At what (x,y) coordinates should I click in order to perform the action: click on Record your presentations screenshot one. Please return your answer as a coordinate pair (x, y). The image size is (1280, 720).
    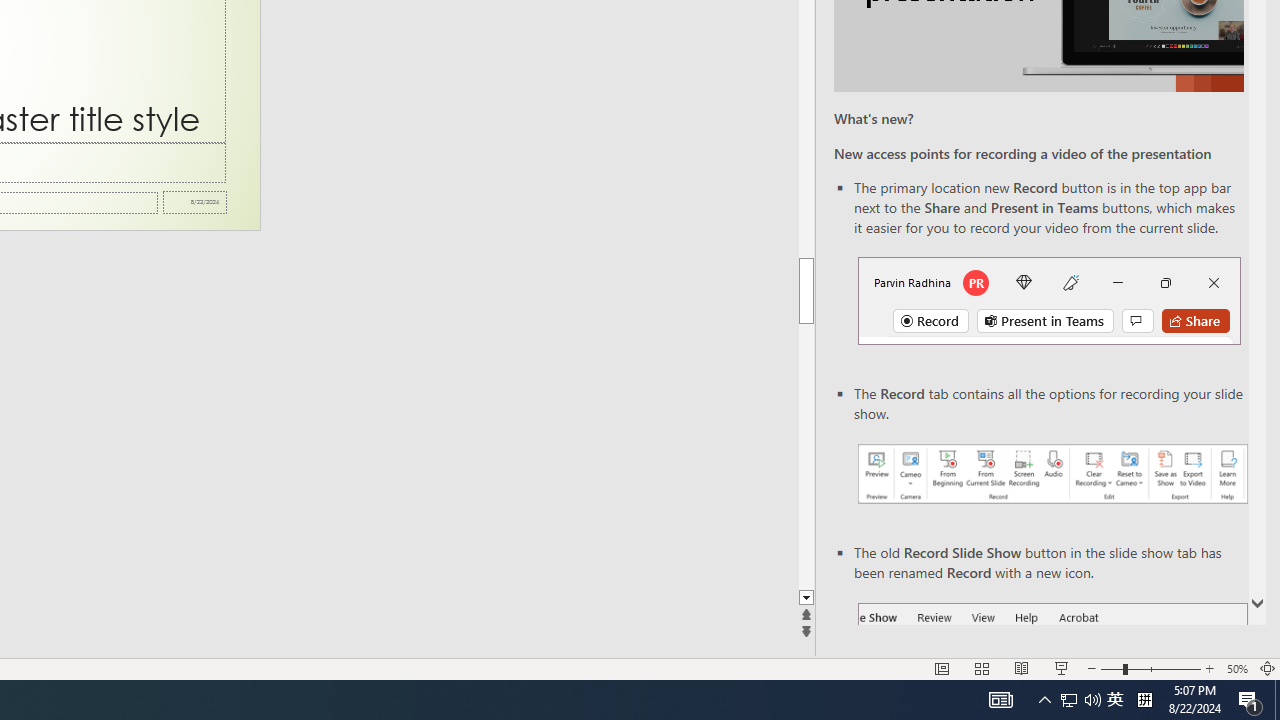
    Looking at the image, I should click on (1052, 474).